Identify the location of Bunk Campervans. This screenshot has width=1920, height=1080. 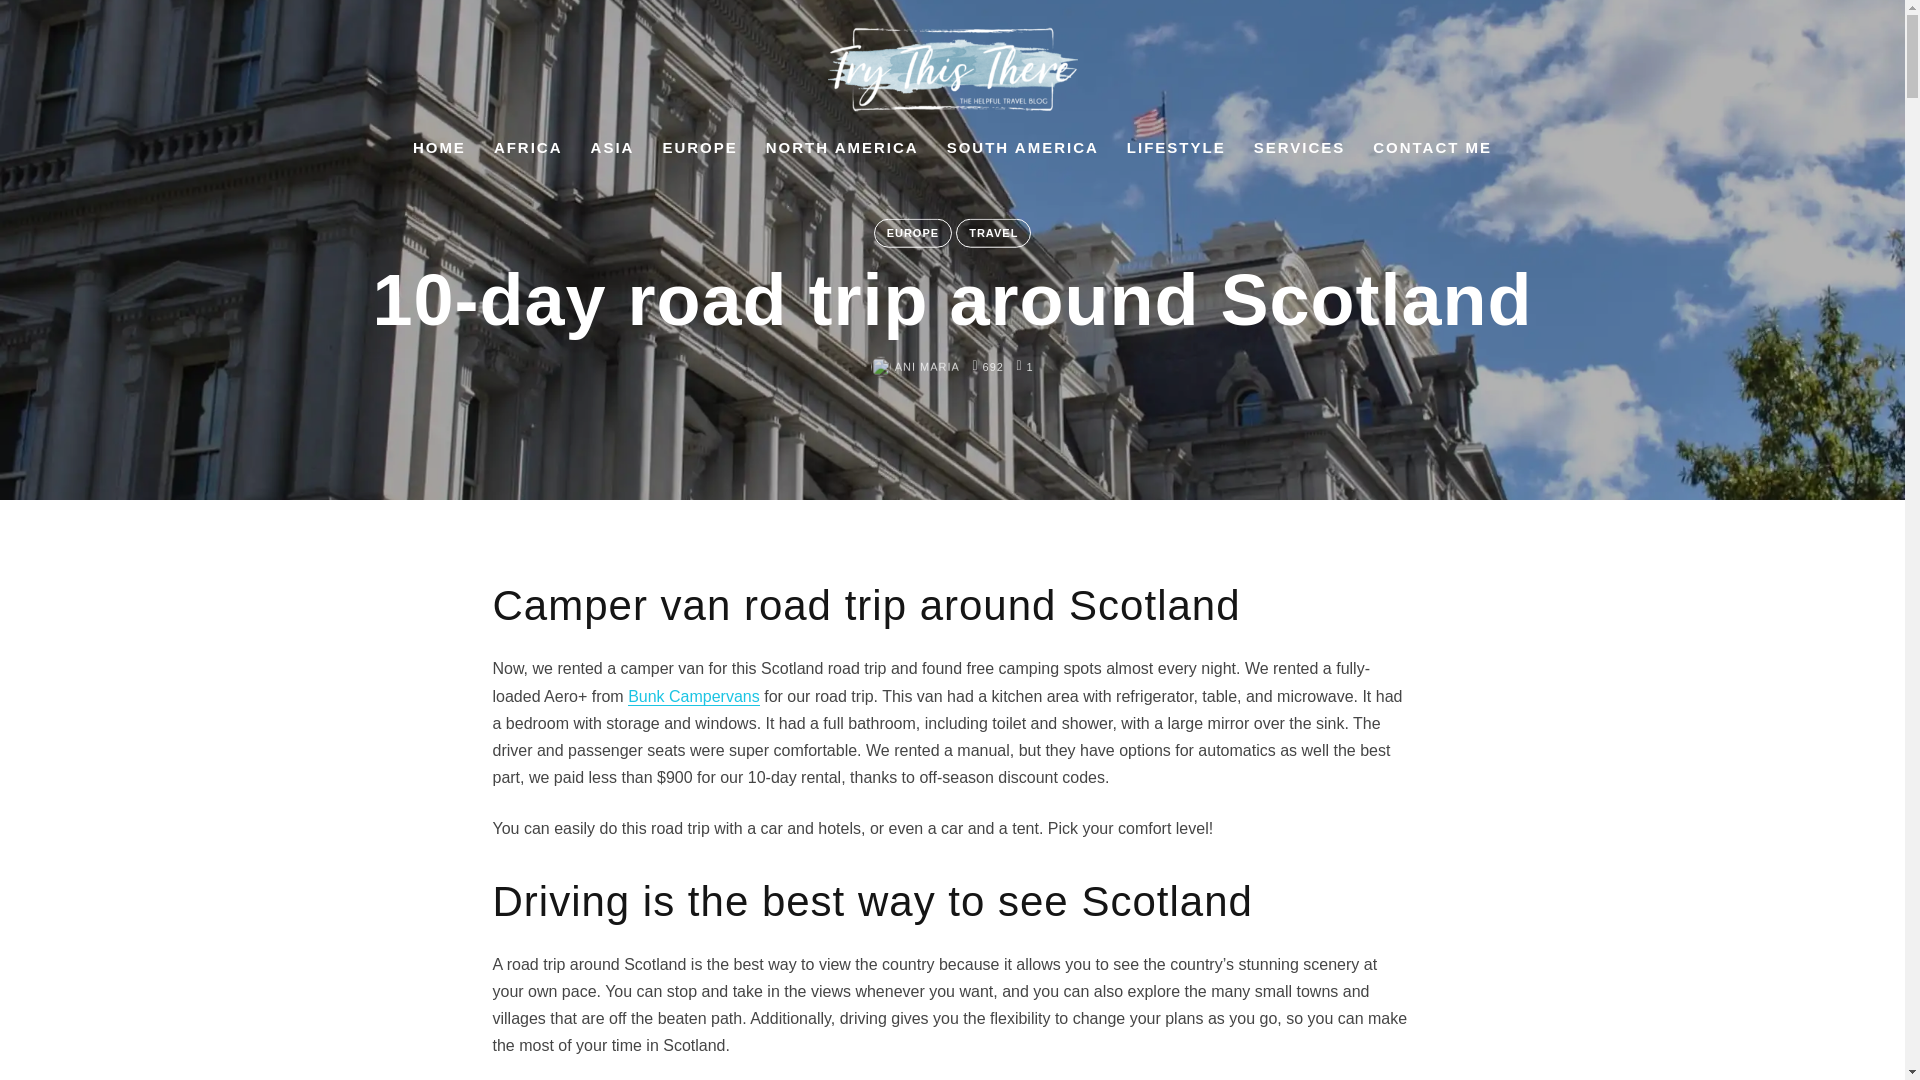
(694, 696).